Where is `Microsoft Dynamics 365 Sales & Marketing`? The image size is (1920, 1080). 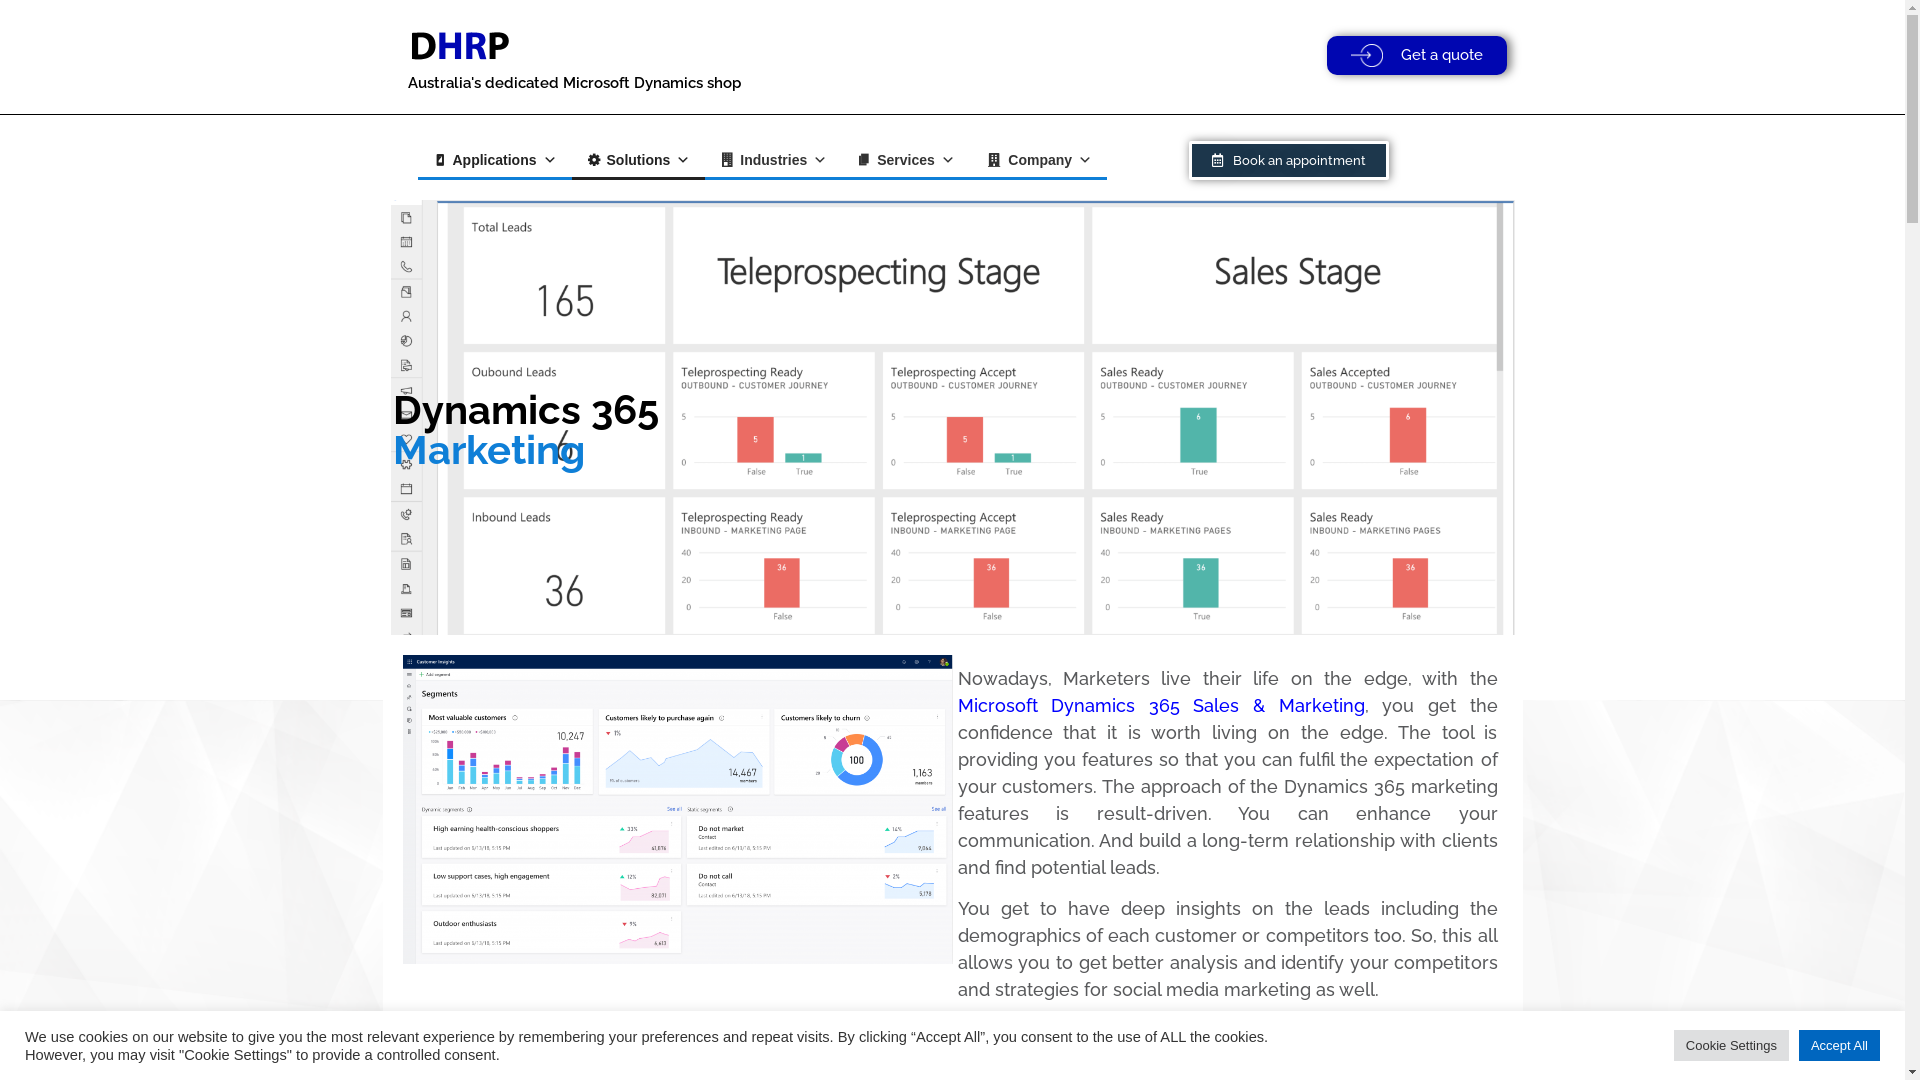
Microsoft Dynamics 365 Sales & Marketing is located at coordinates (1162, 706).